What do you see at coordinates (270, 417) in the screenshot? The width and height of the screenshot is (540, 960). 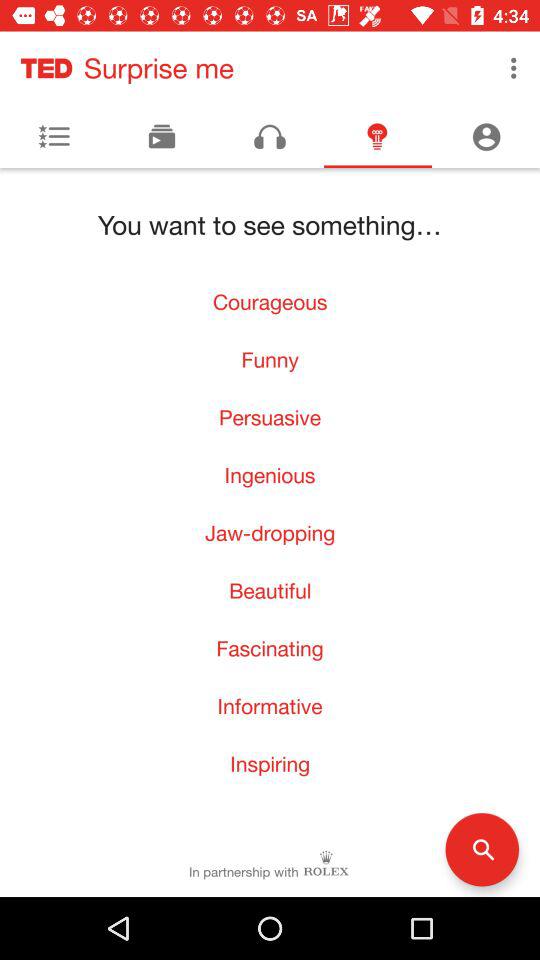 I see `choose the item above the ingenious item` at bounding box center [270, 417].